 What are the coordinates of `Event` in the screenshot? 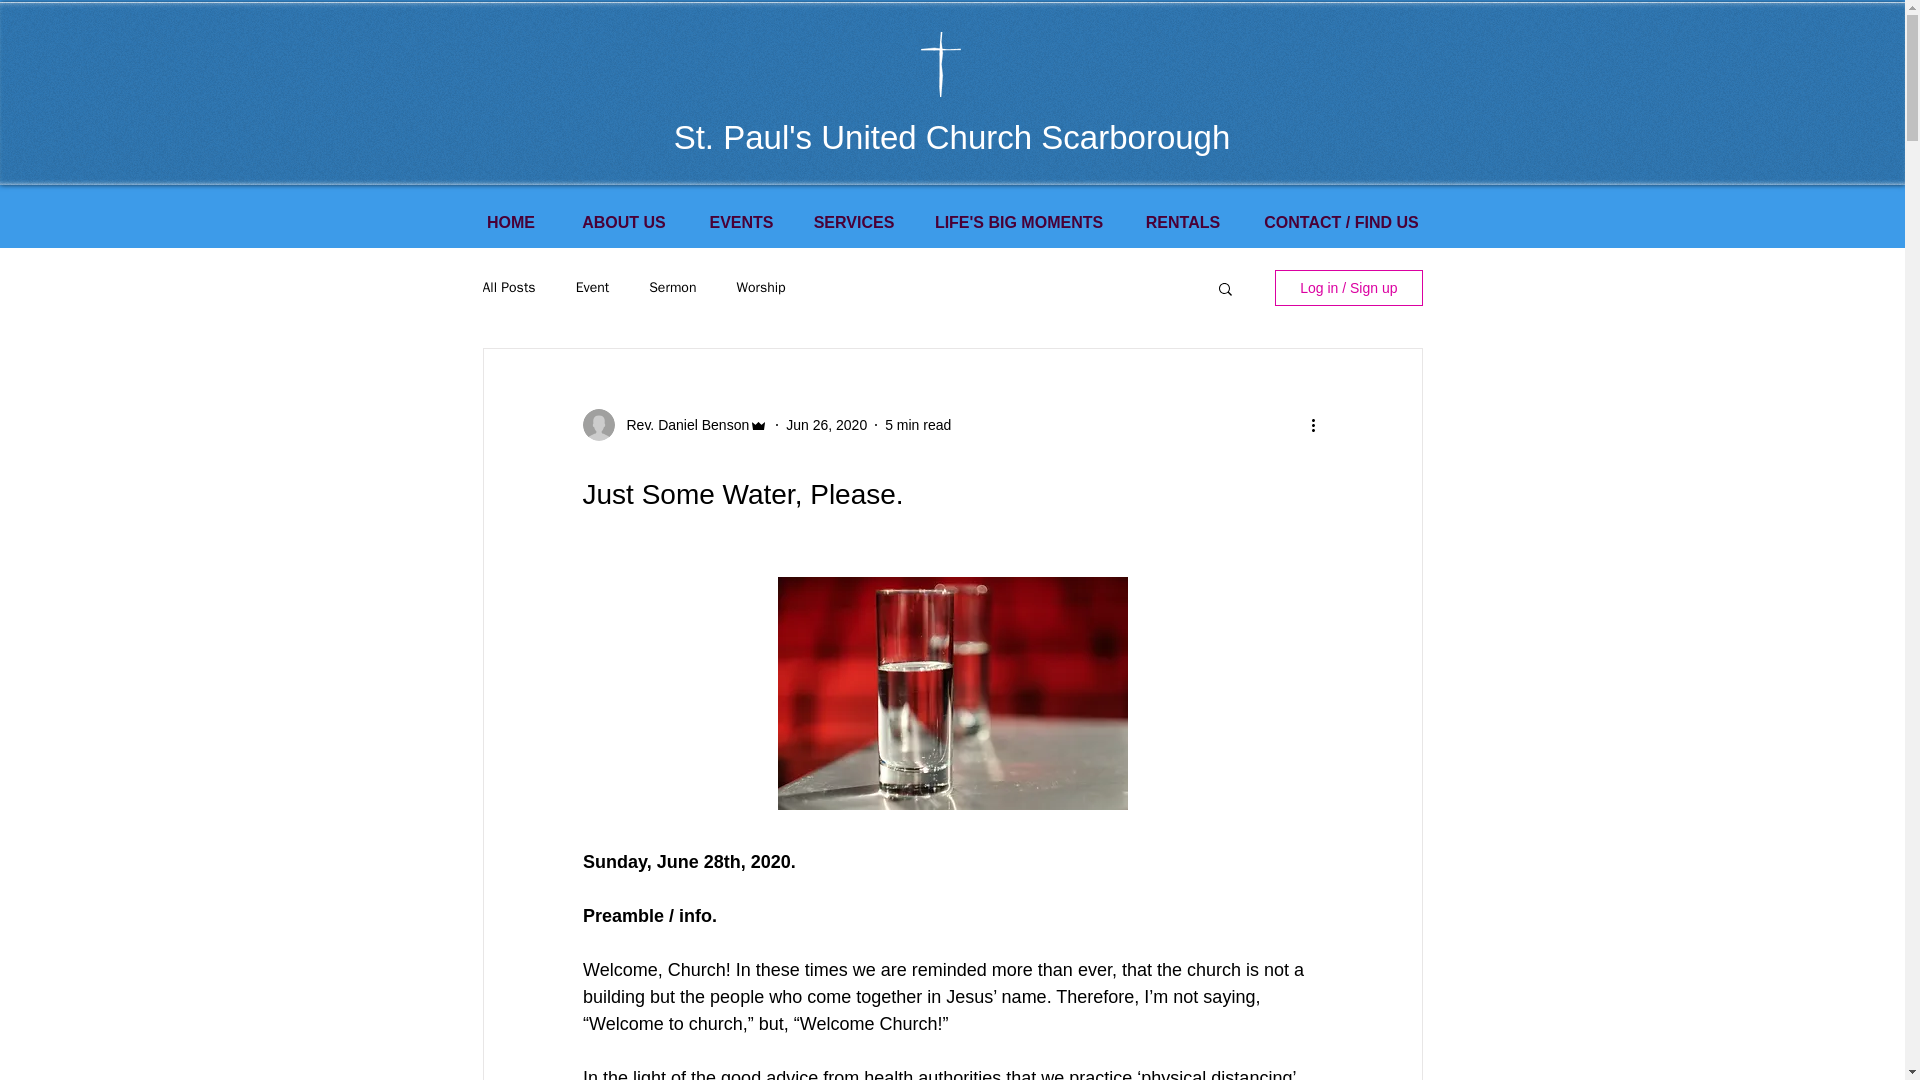 It's located at (593, 288).